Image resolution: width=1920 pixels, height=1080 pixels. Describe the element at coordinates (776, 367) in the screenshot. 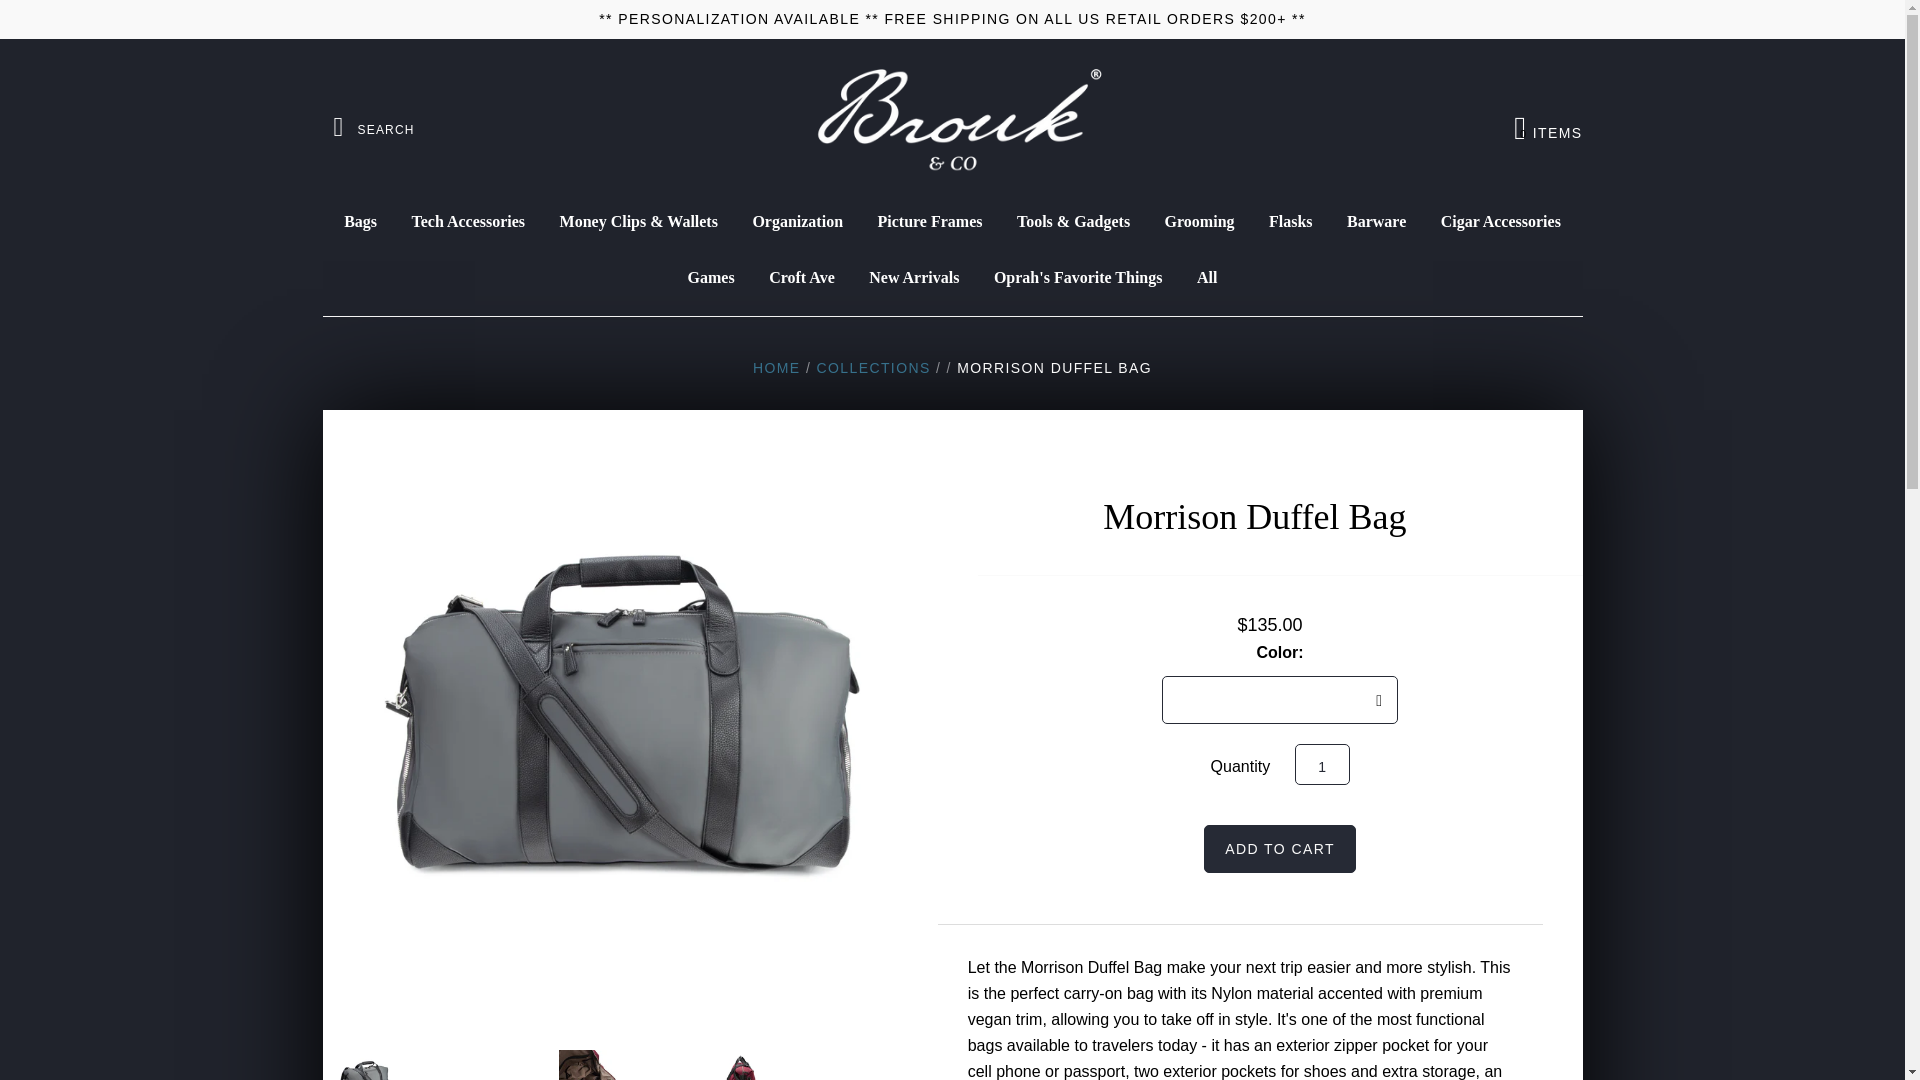

I see `Organization` at that location.